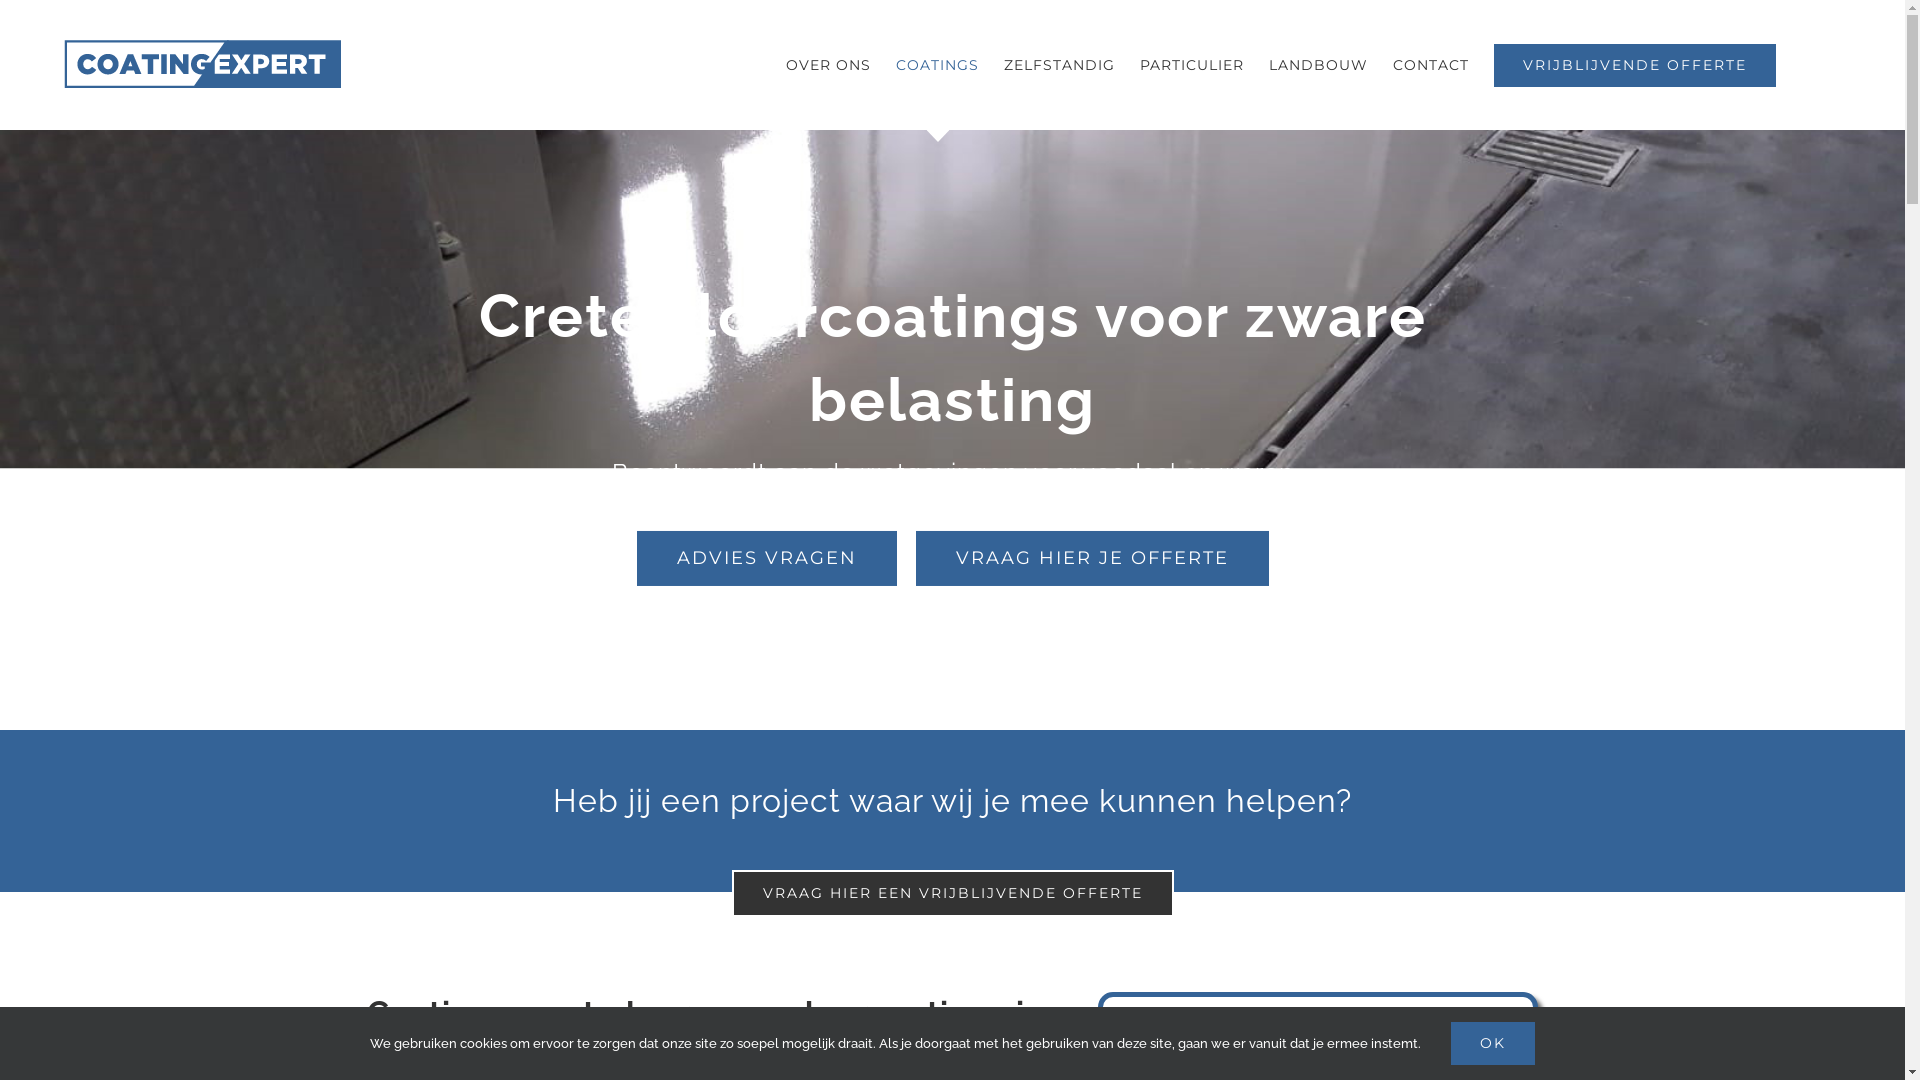 This screenshot has height=1080, width=1920. I want to click on CONTACT, so click(1431, 65).